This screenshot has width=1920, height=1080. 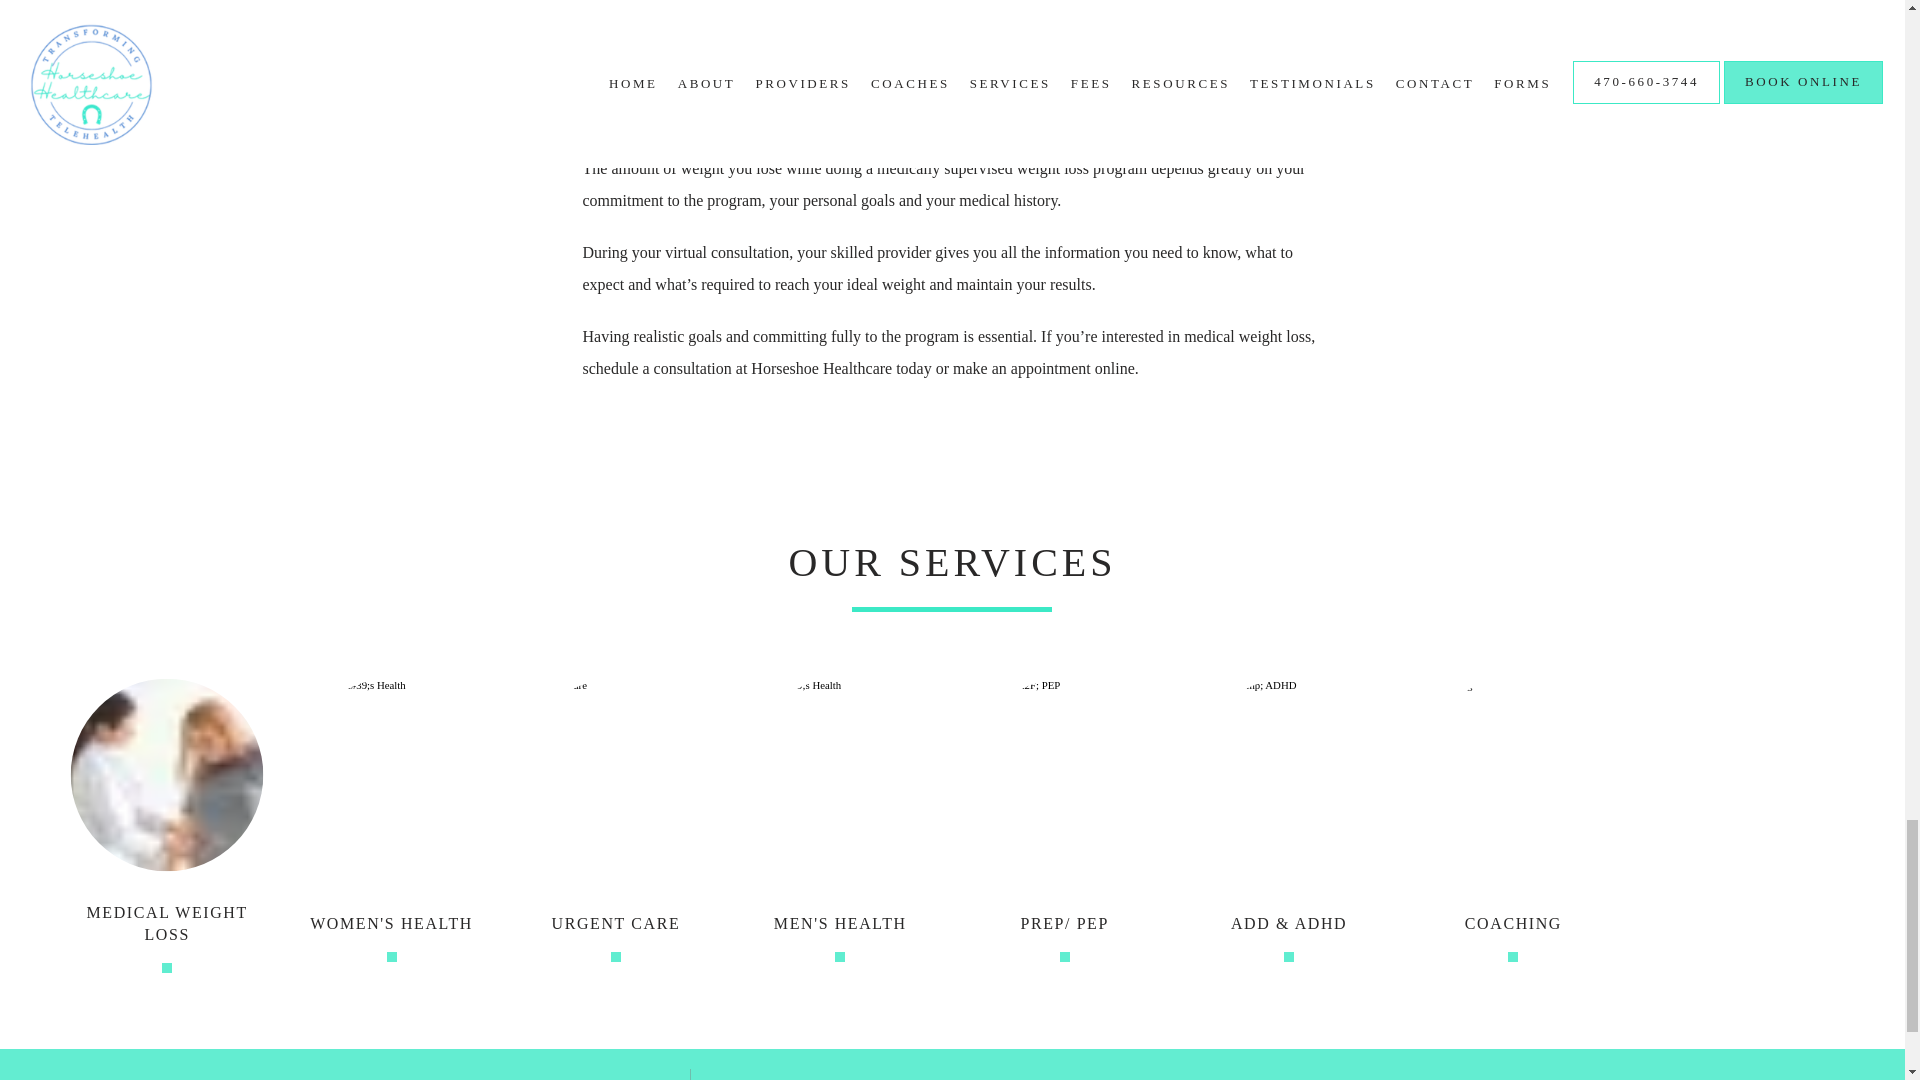 What do you see at coordinates (616, 924) in the screenshot?
I see `URGENT CARE` at bounding box center [616, 924].